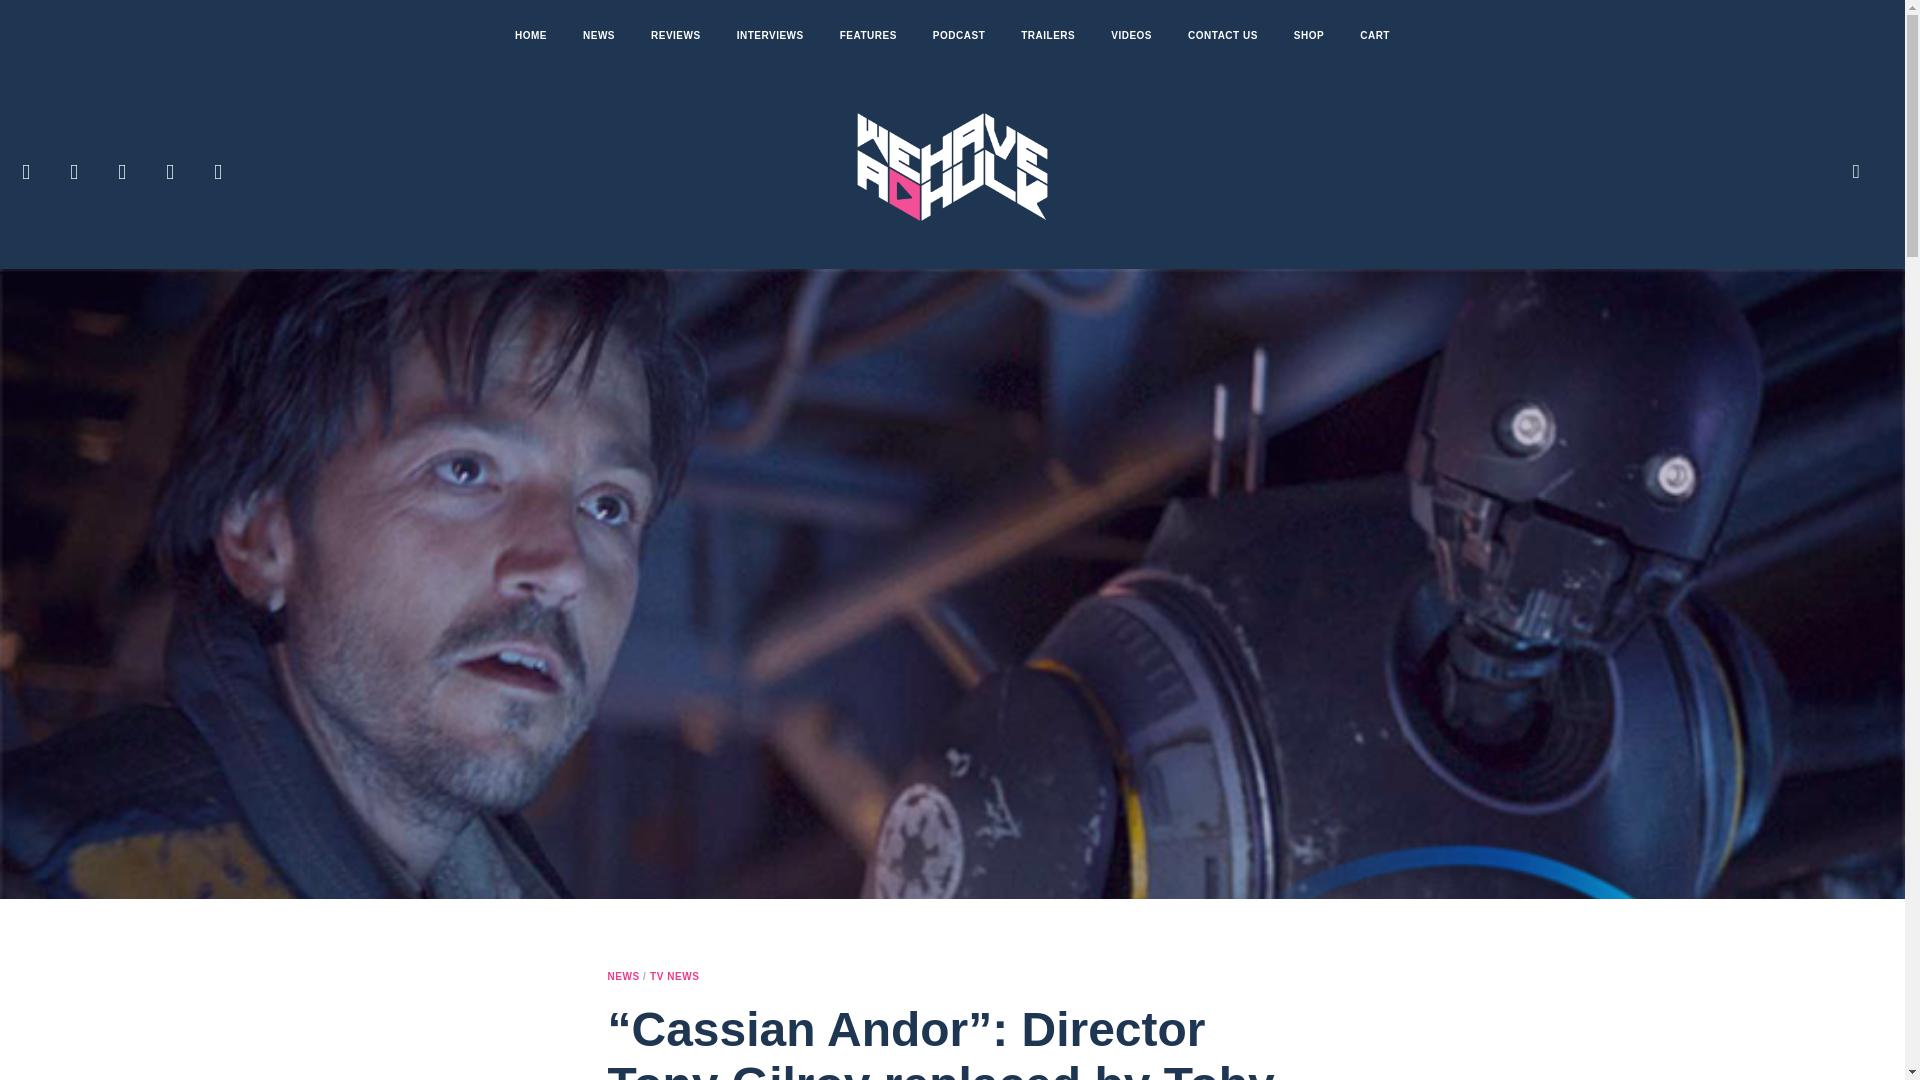  I want to click on SHOP, so click(1309, 36).